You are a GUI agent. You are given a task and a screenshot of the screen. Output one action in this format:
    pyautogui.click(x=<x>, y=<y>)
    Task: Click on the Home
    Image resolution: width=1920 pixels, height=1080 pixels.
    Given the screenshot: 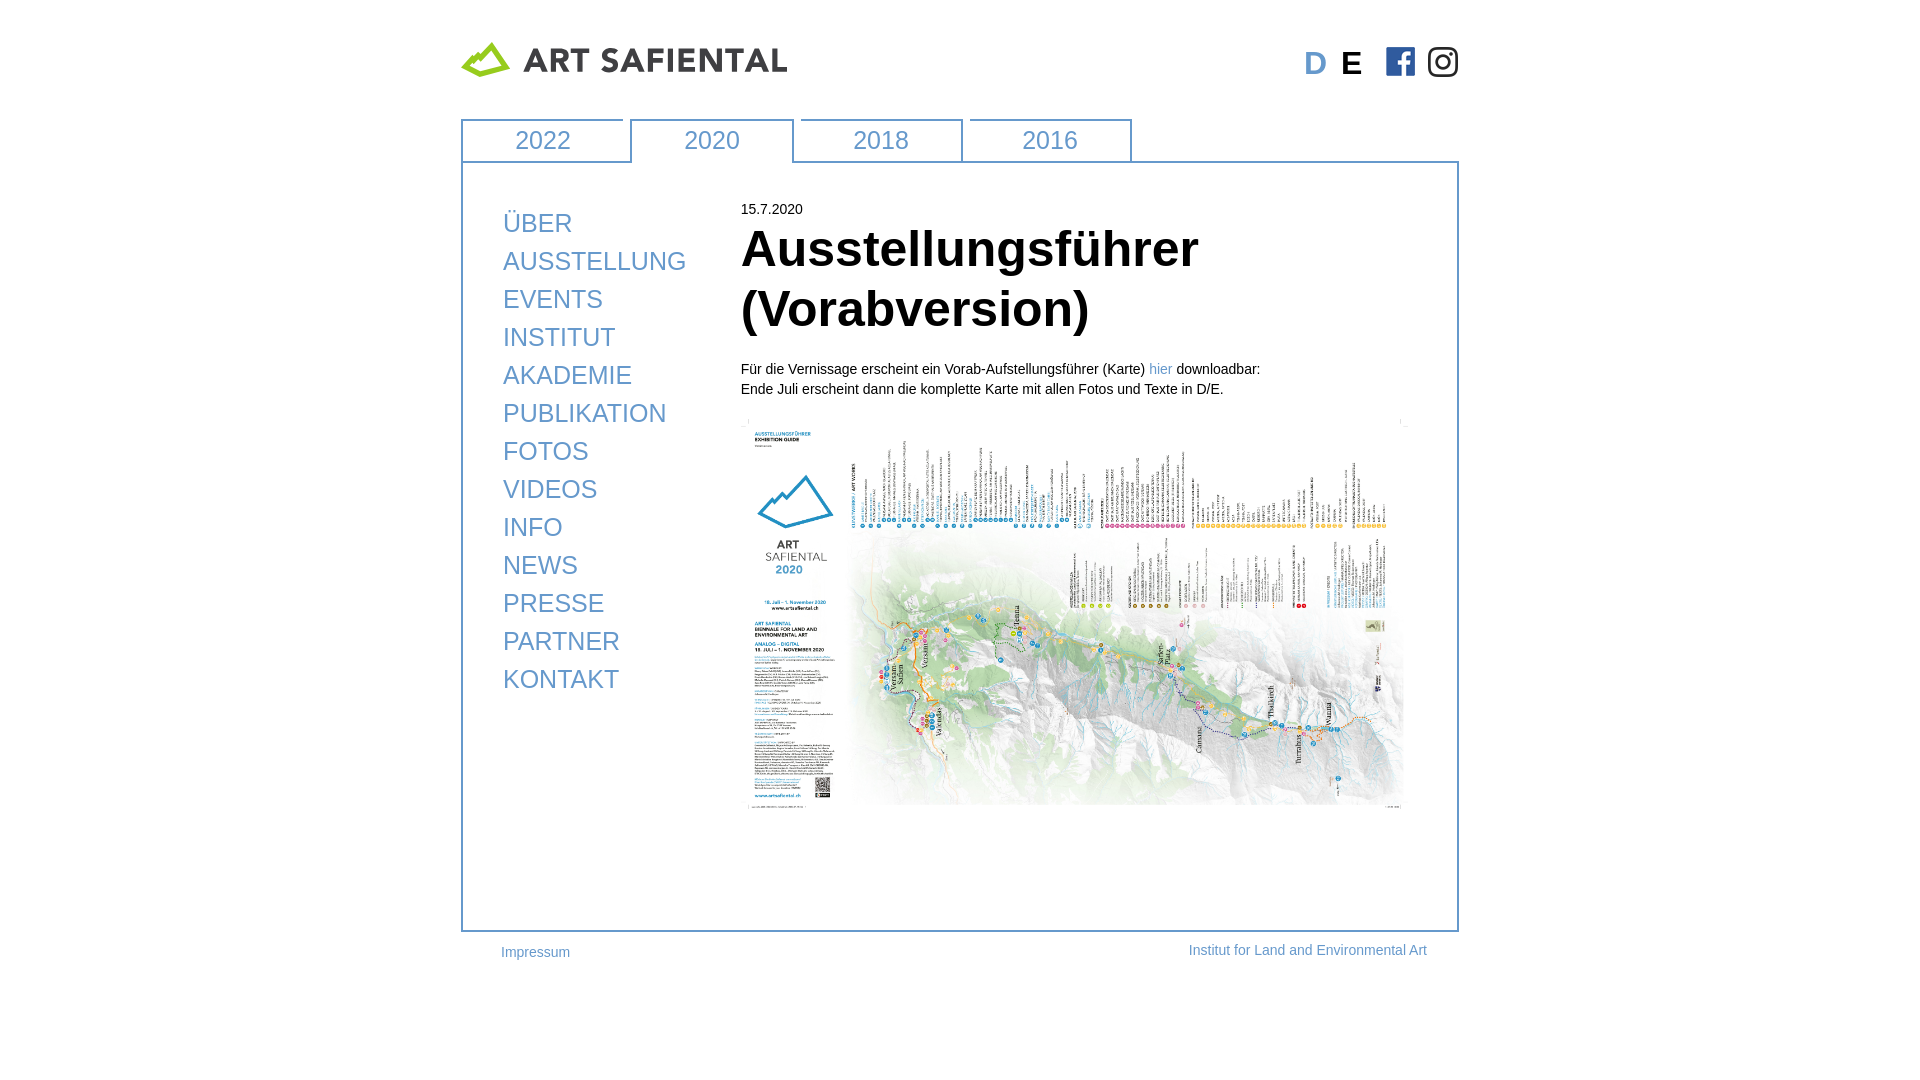 What is the action you would take?
    pyautogui.click(x=624, y=72)
    